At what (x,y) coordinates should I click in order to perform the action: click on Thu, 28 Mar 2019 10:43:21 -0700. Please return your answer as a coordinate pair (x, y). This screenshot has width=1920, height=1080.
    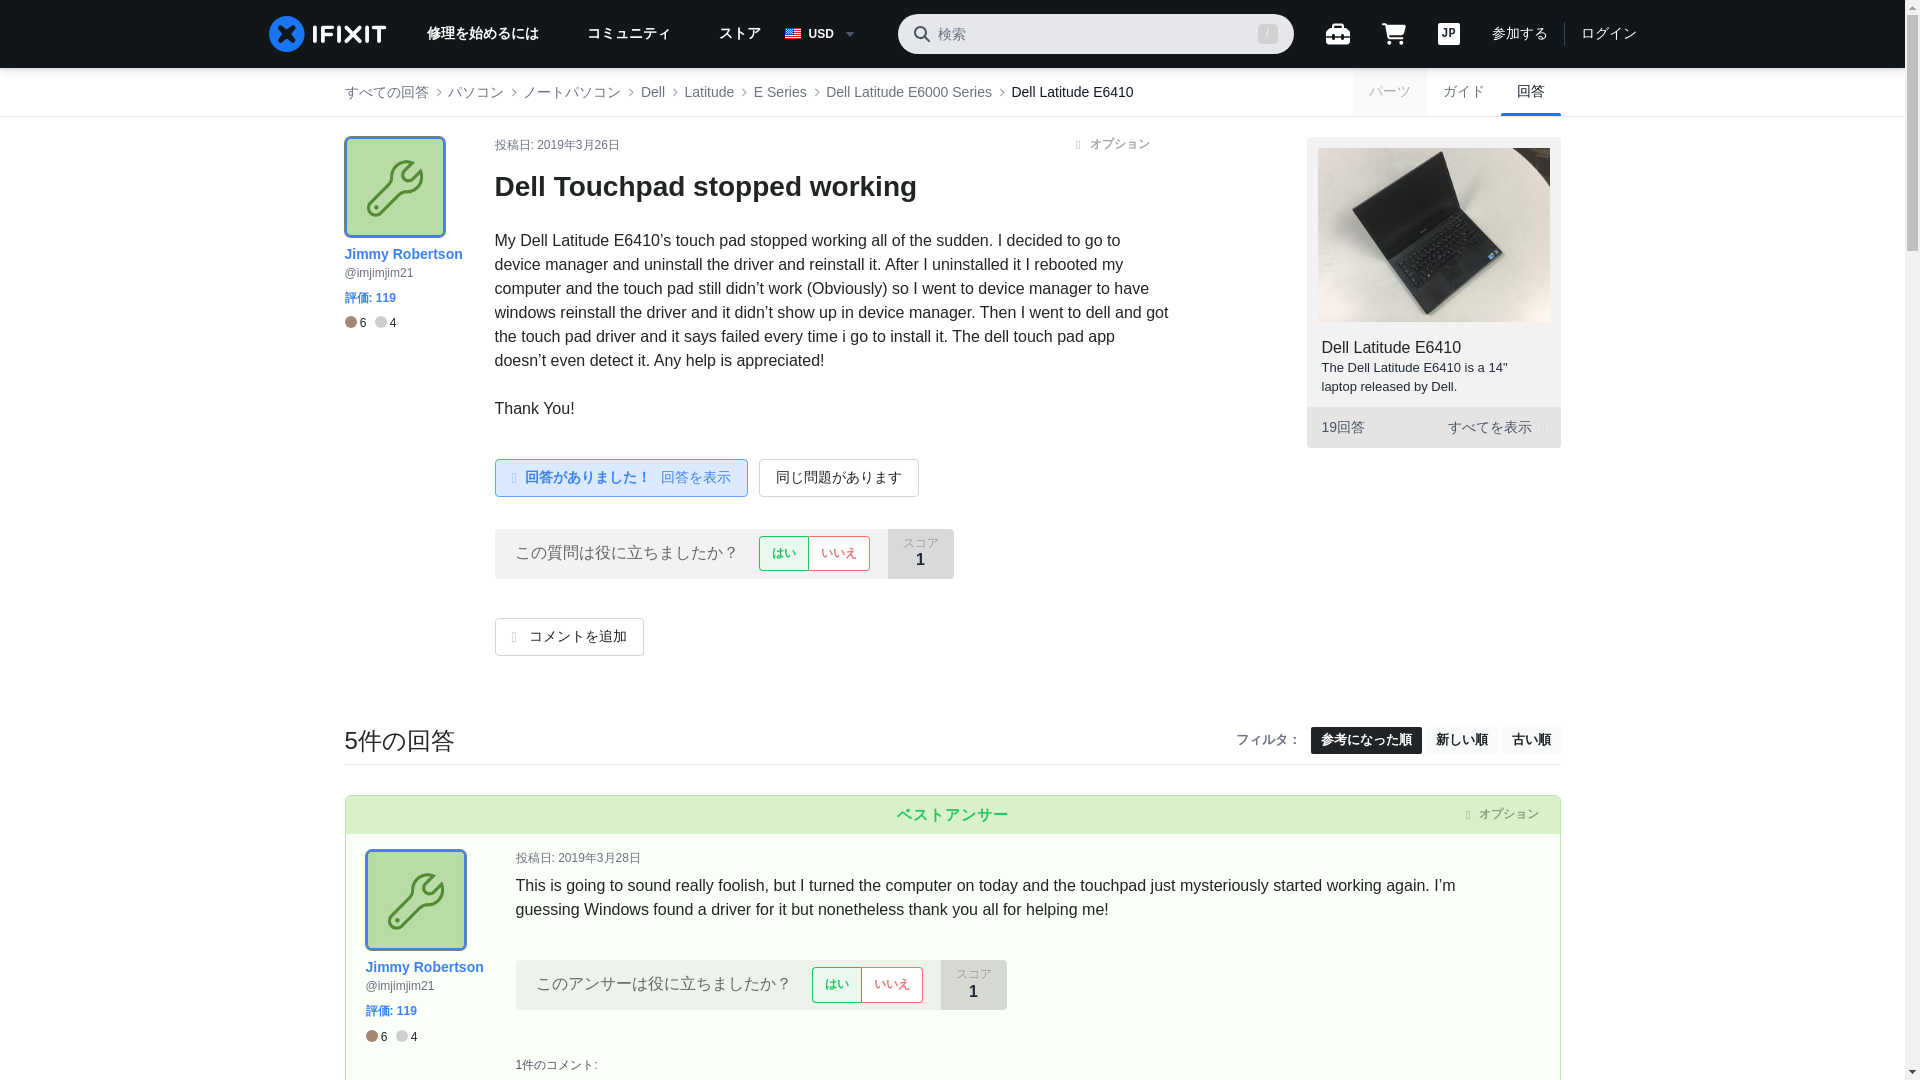
    Looking at the image, I should click on (600, 858).